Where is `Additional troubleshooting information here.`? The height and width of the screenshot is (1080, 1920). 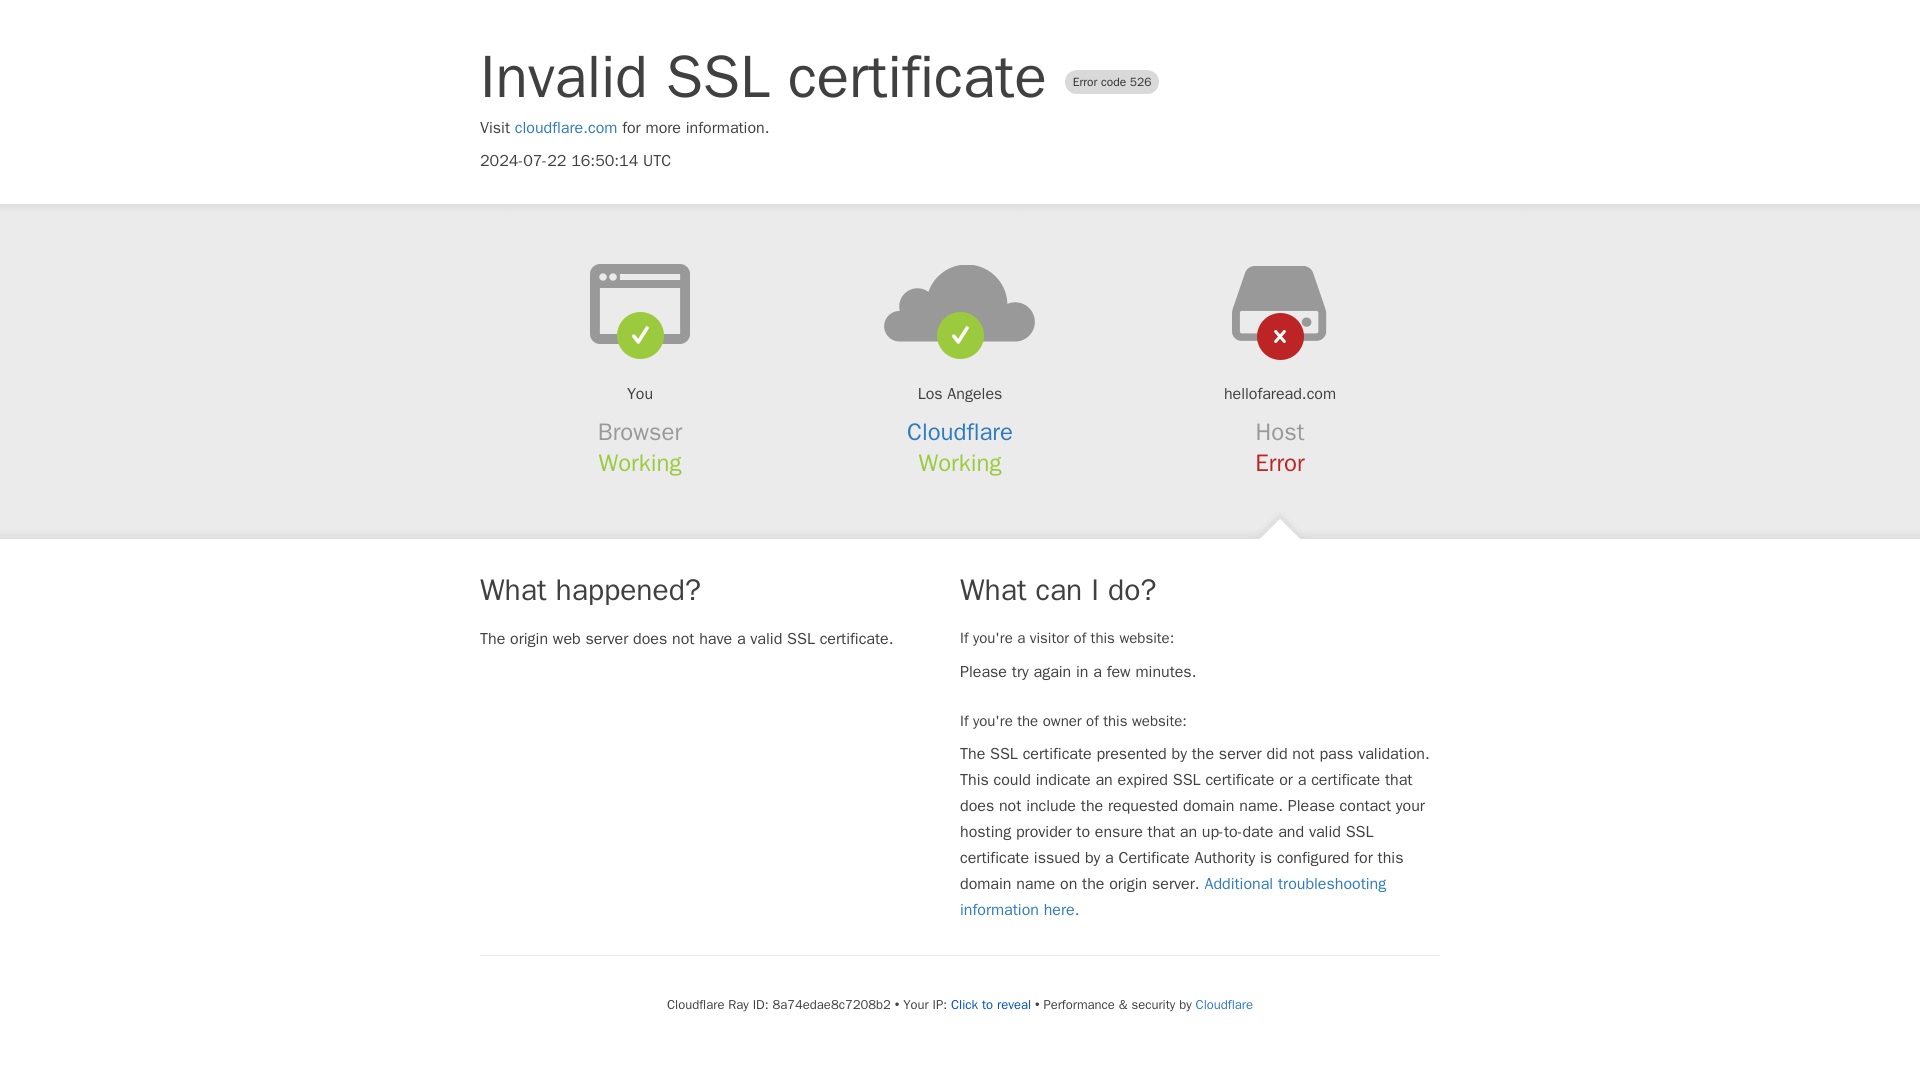
Additional troubleshooting information here. is located at coordinates (1173, 896).